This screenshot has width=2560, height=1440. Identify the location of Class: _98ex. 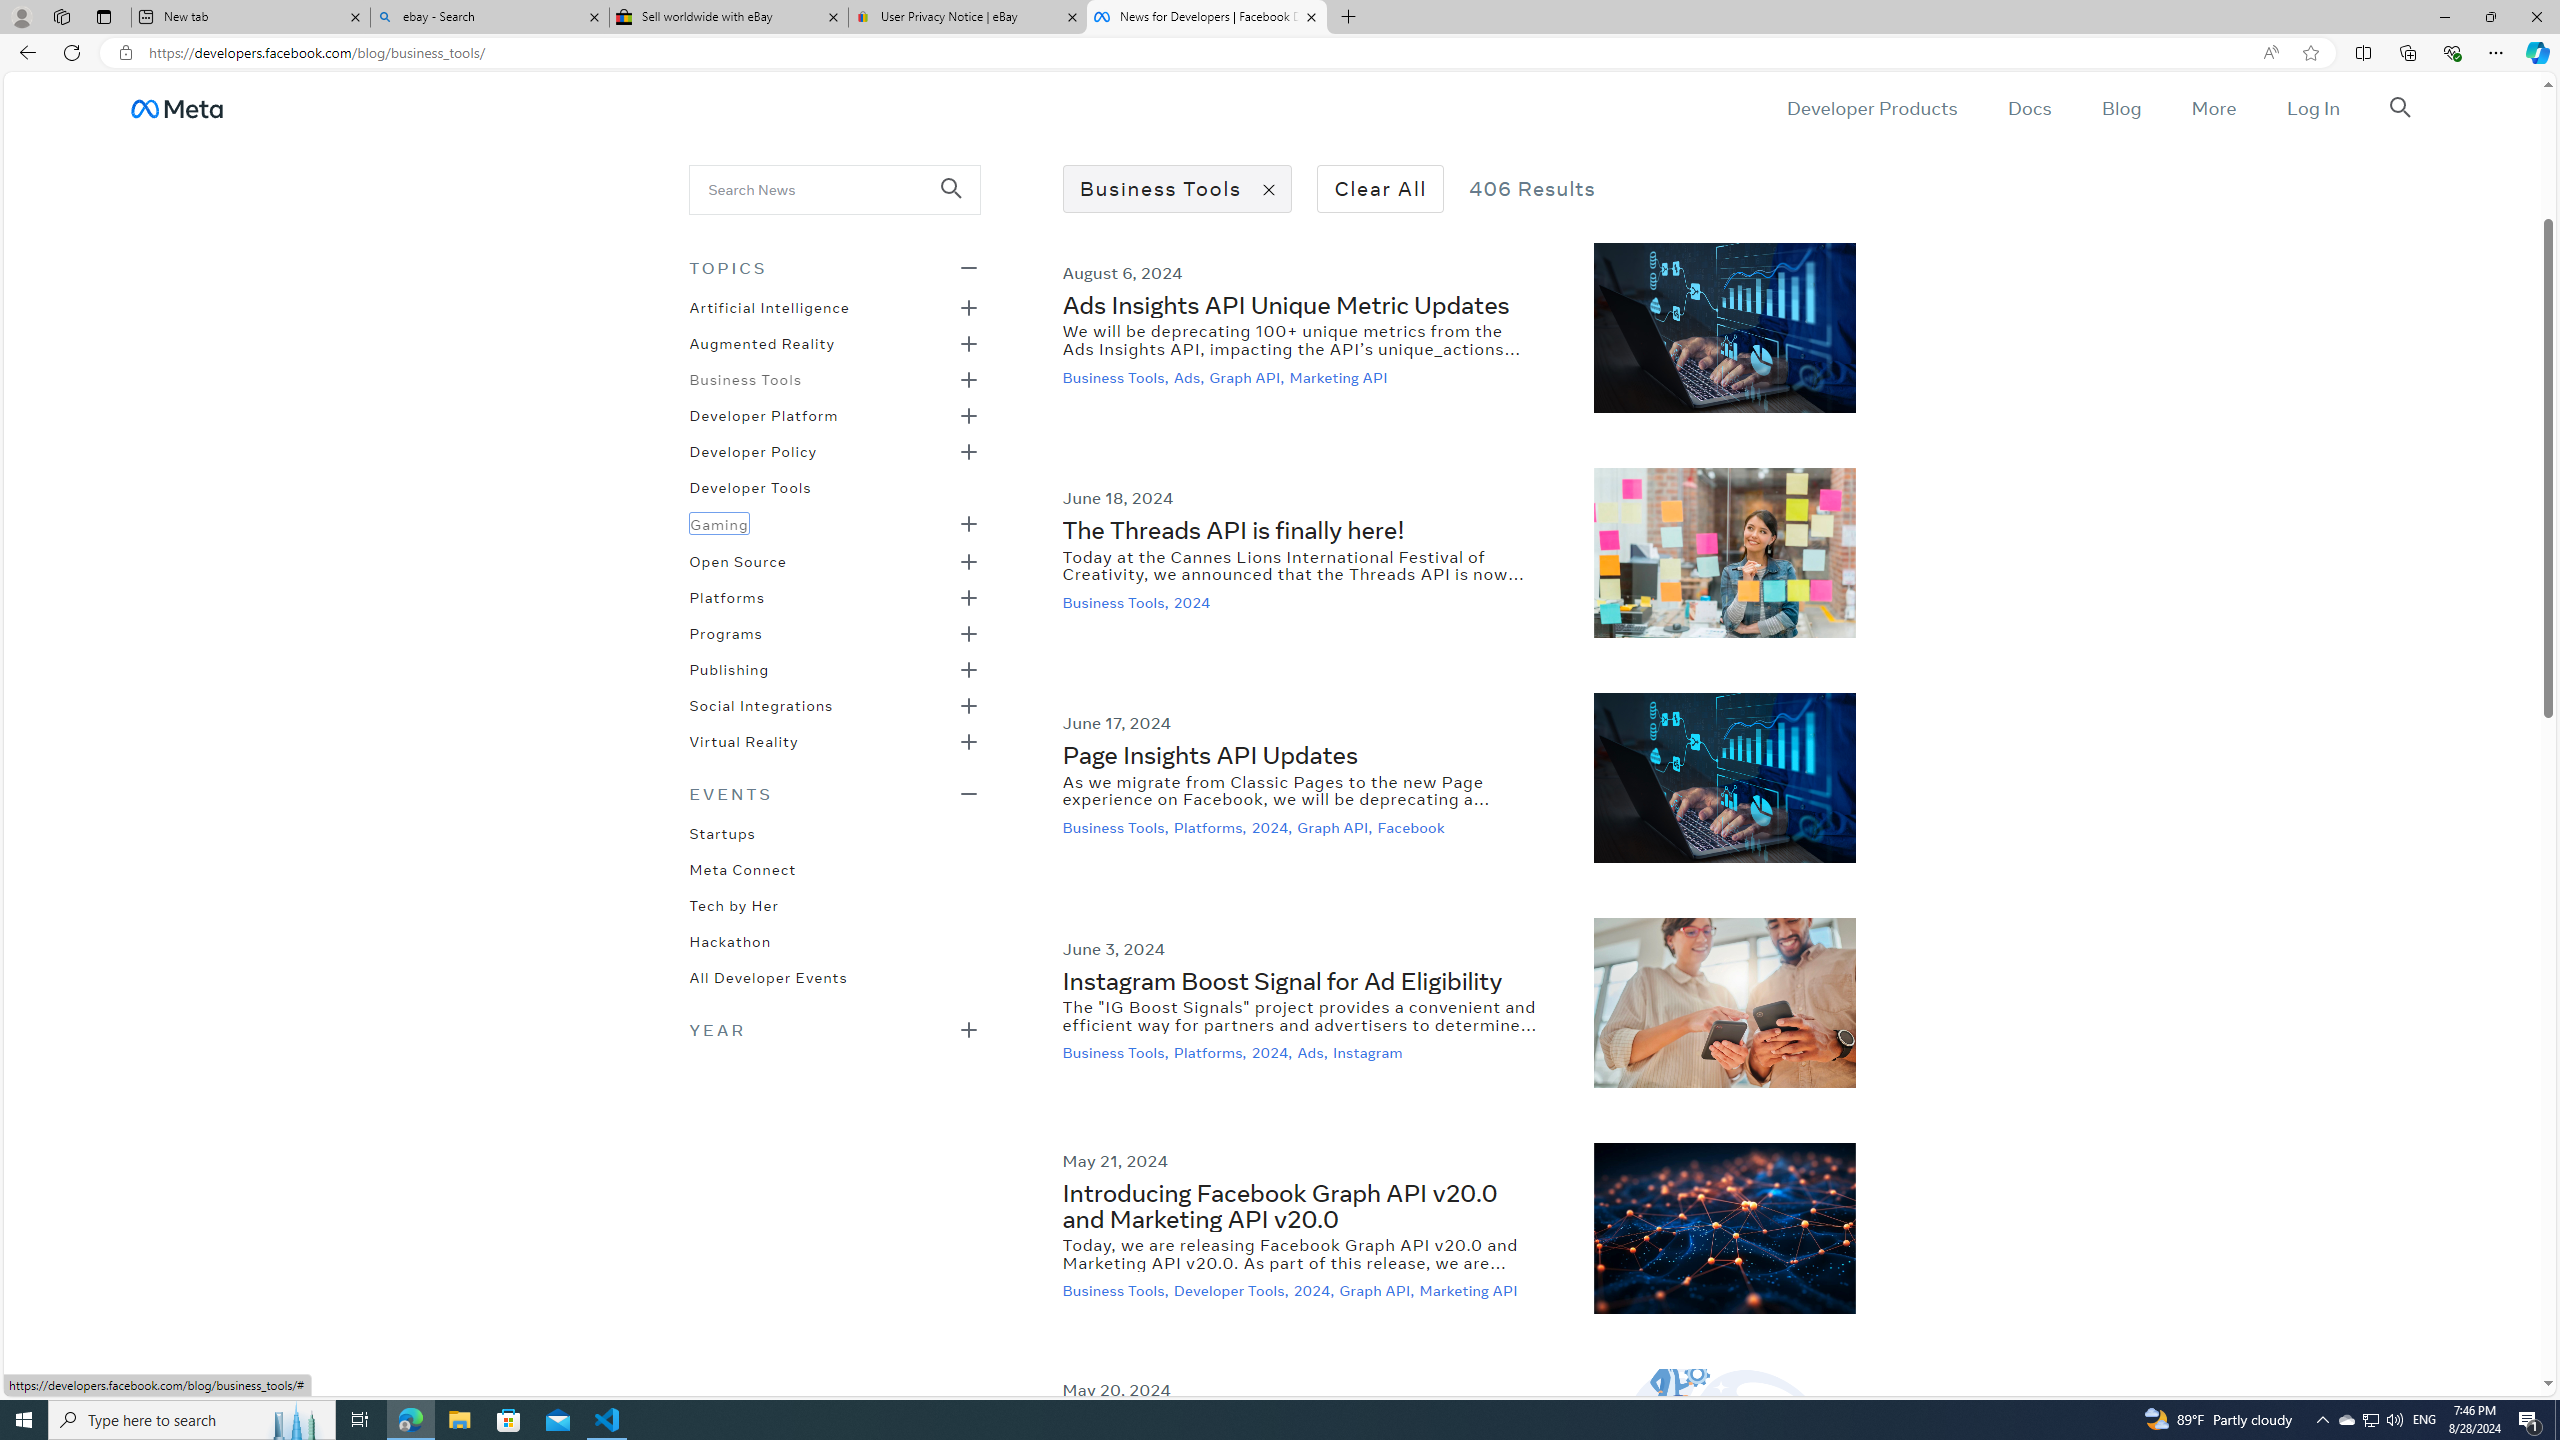
(834, 983).